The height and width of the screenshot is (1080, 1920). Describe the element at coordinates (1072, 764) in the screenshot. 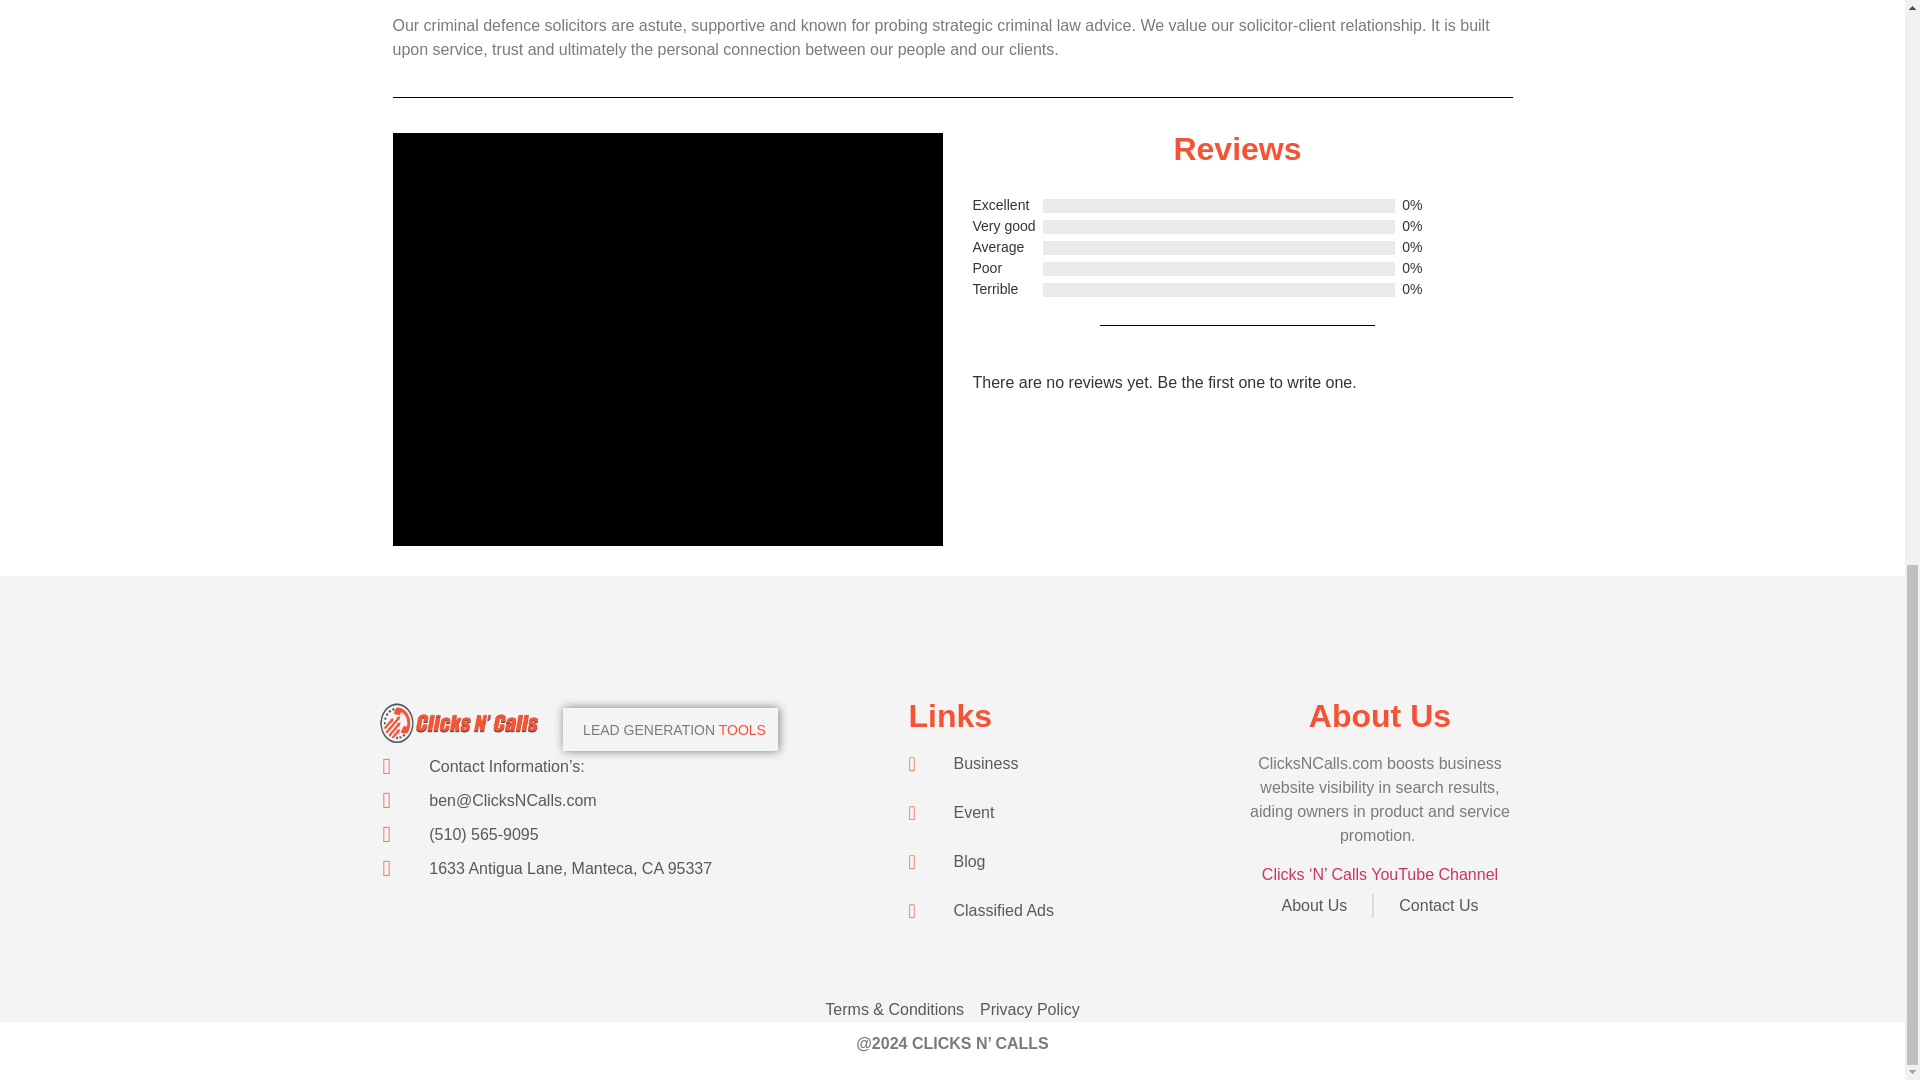

I see `Business` at that location.